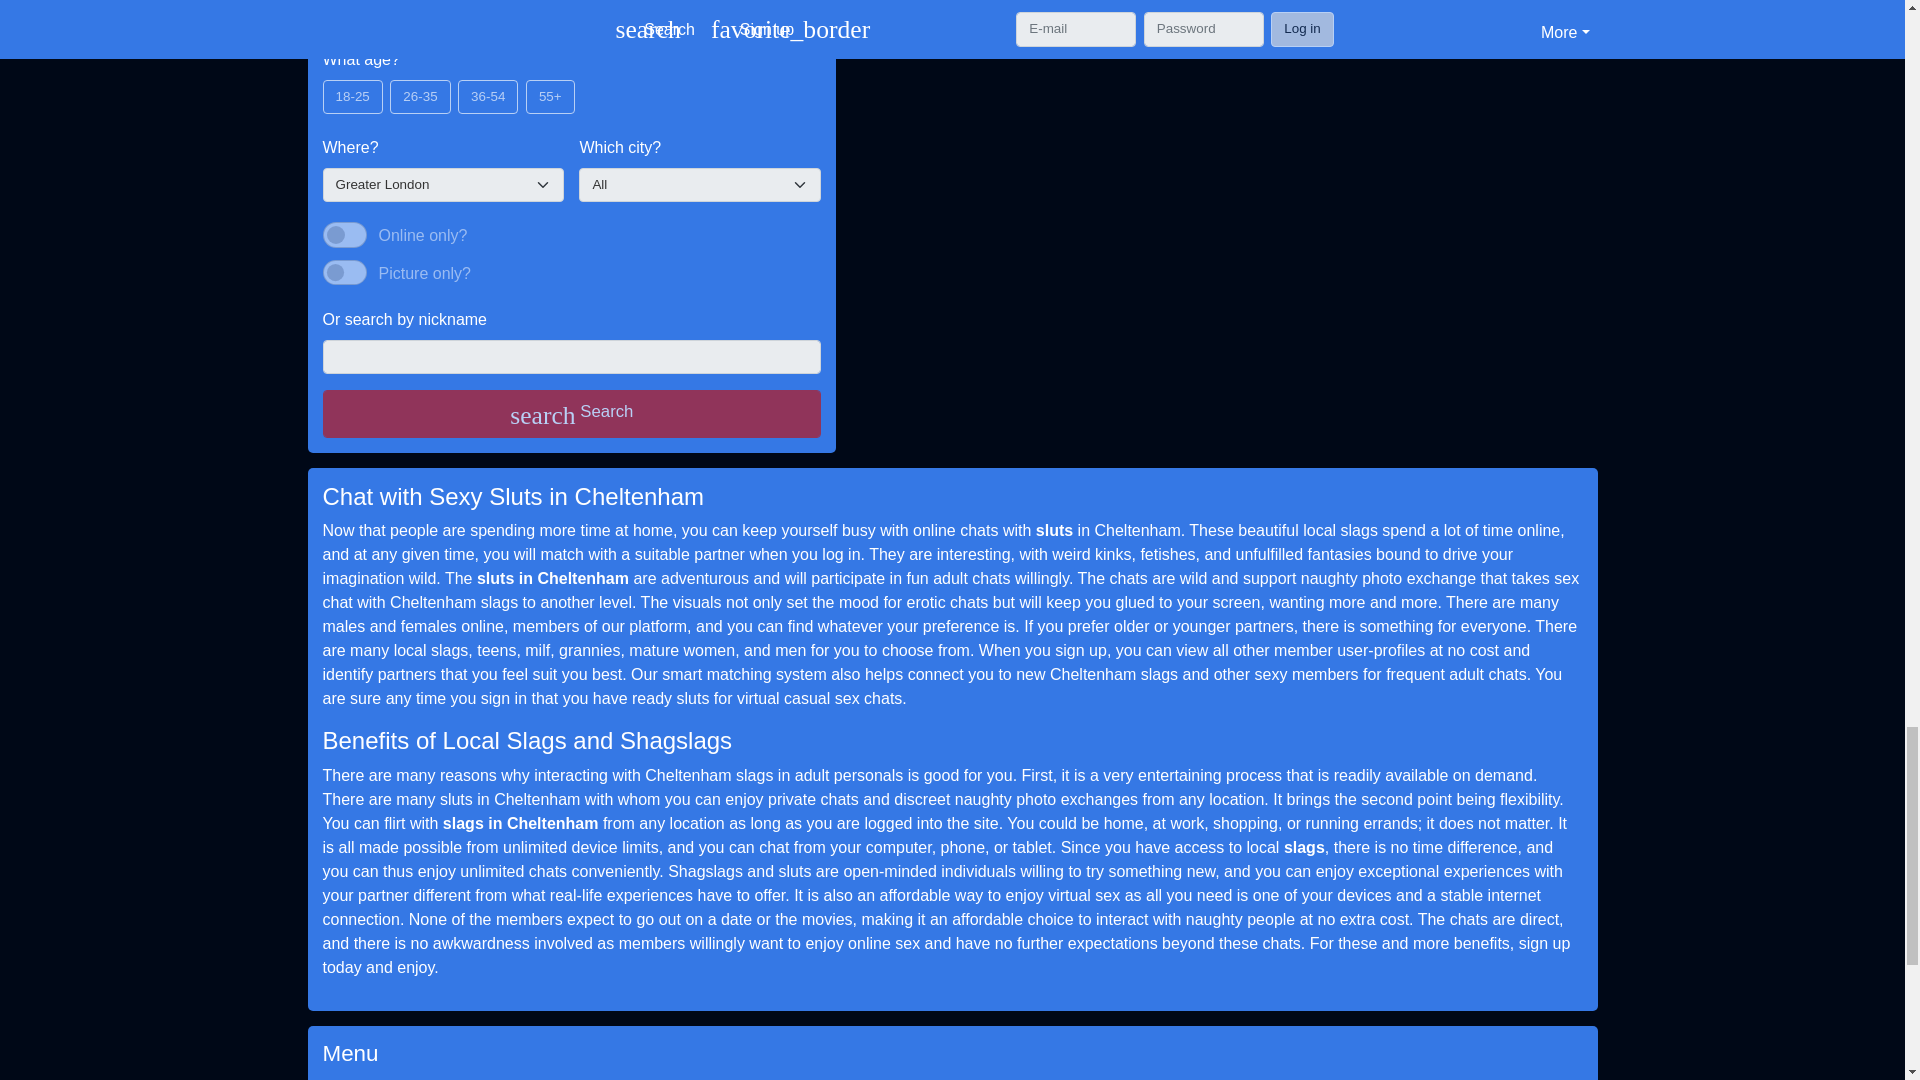 The image size is (1920, 1080). What do you see at coordinates (344, 273) in the screenshot?
I see `1` at bounding box center [344, 273].